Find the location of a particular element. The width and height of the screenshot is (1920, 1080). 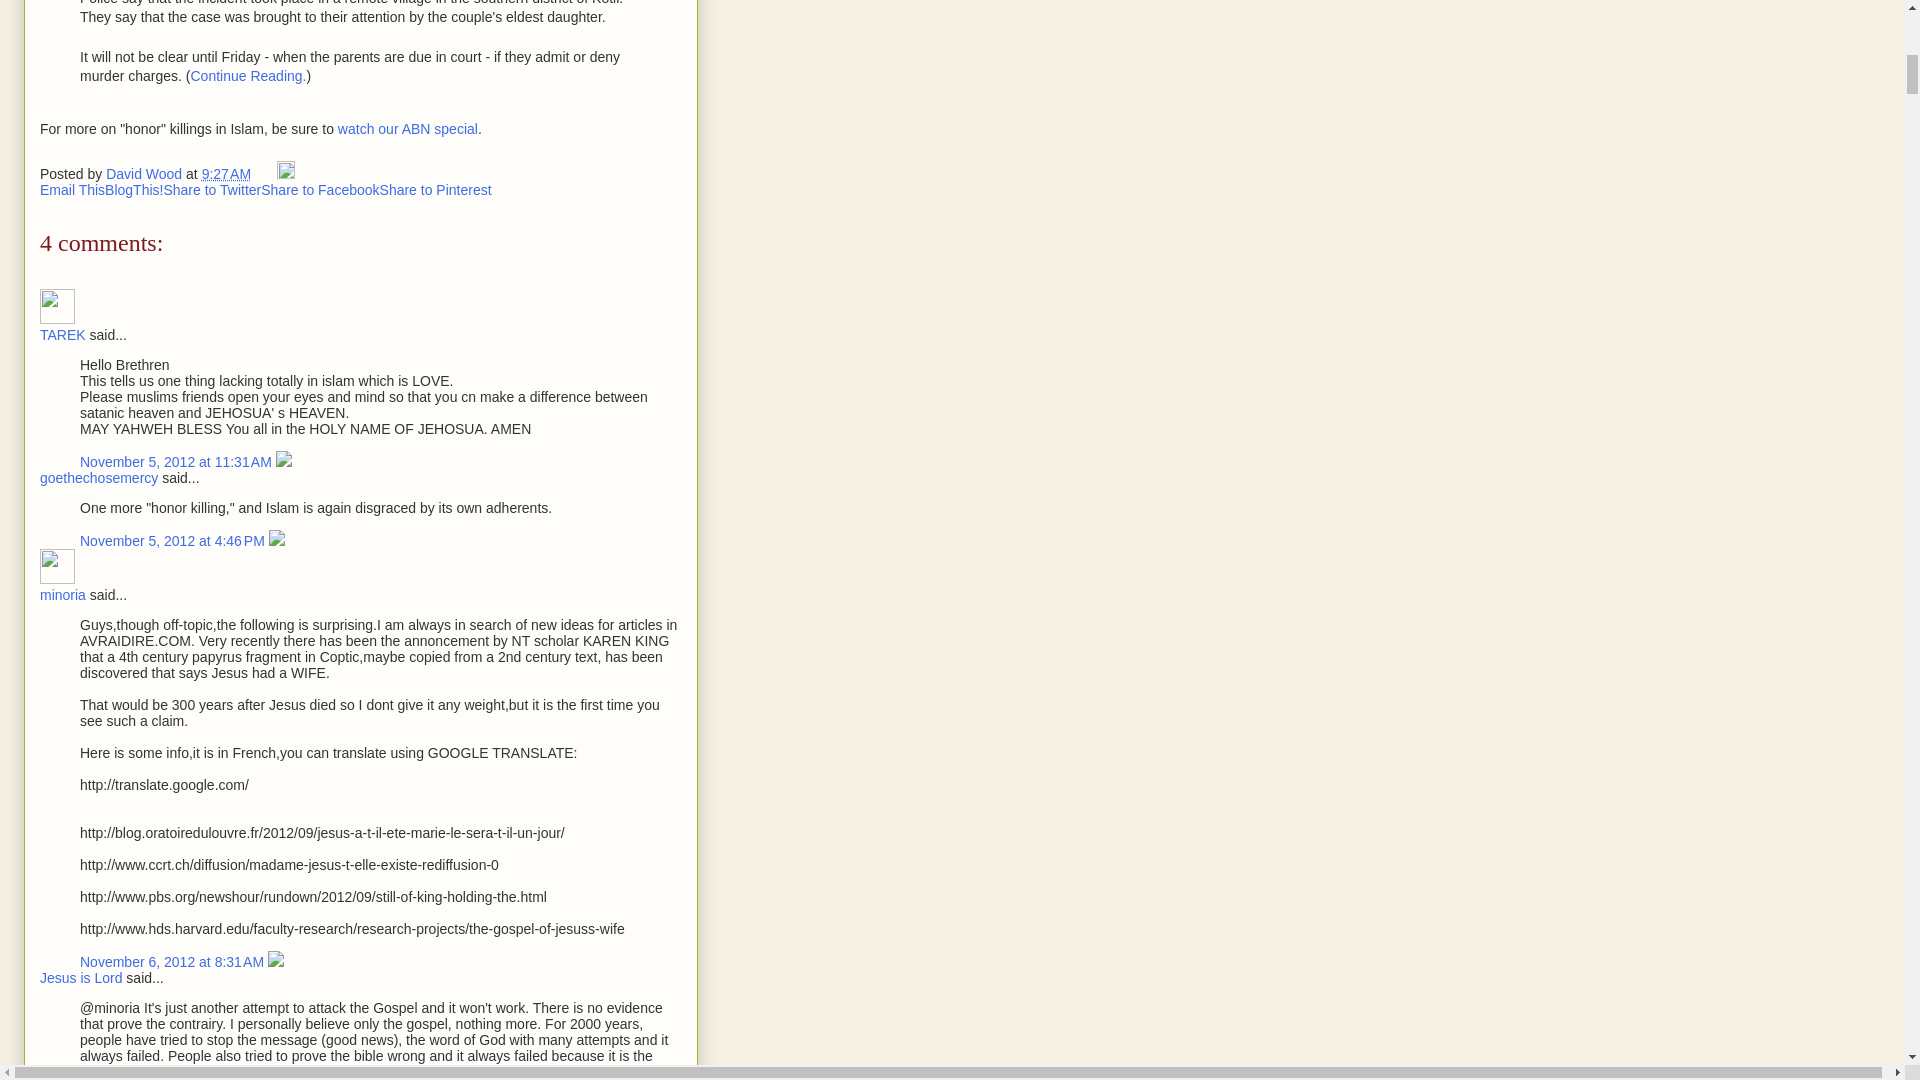

goethechosemercy is located at coordinates (98, 478).